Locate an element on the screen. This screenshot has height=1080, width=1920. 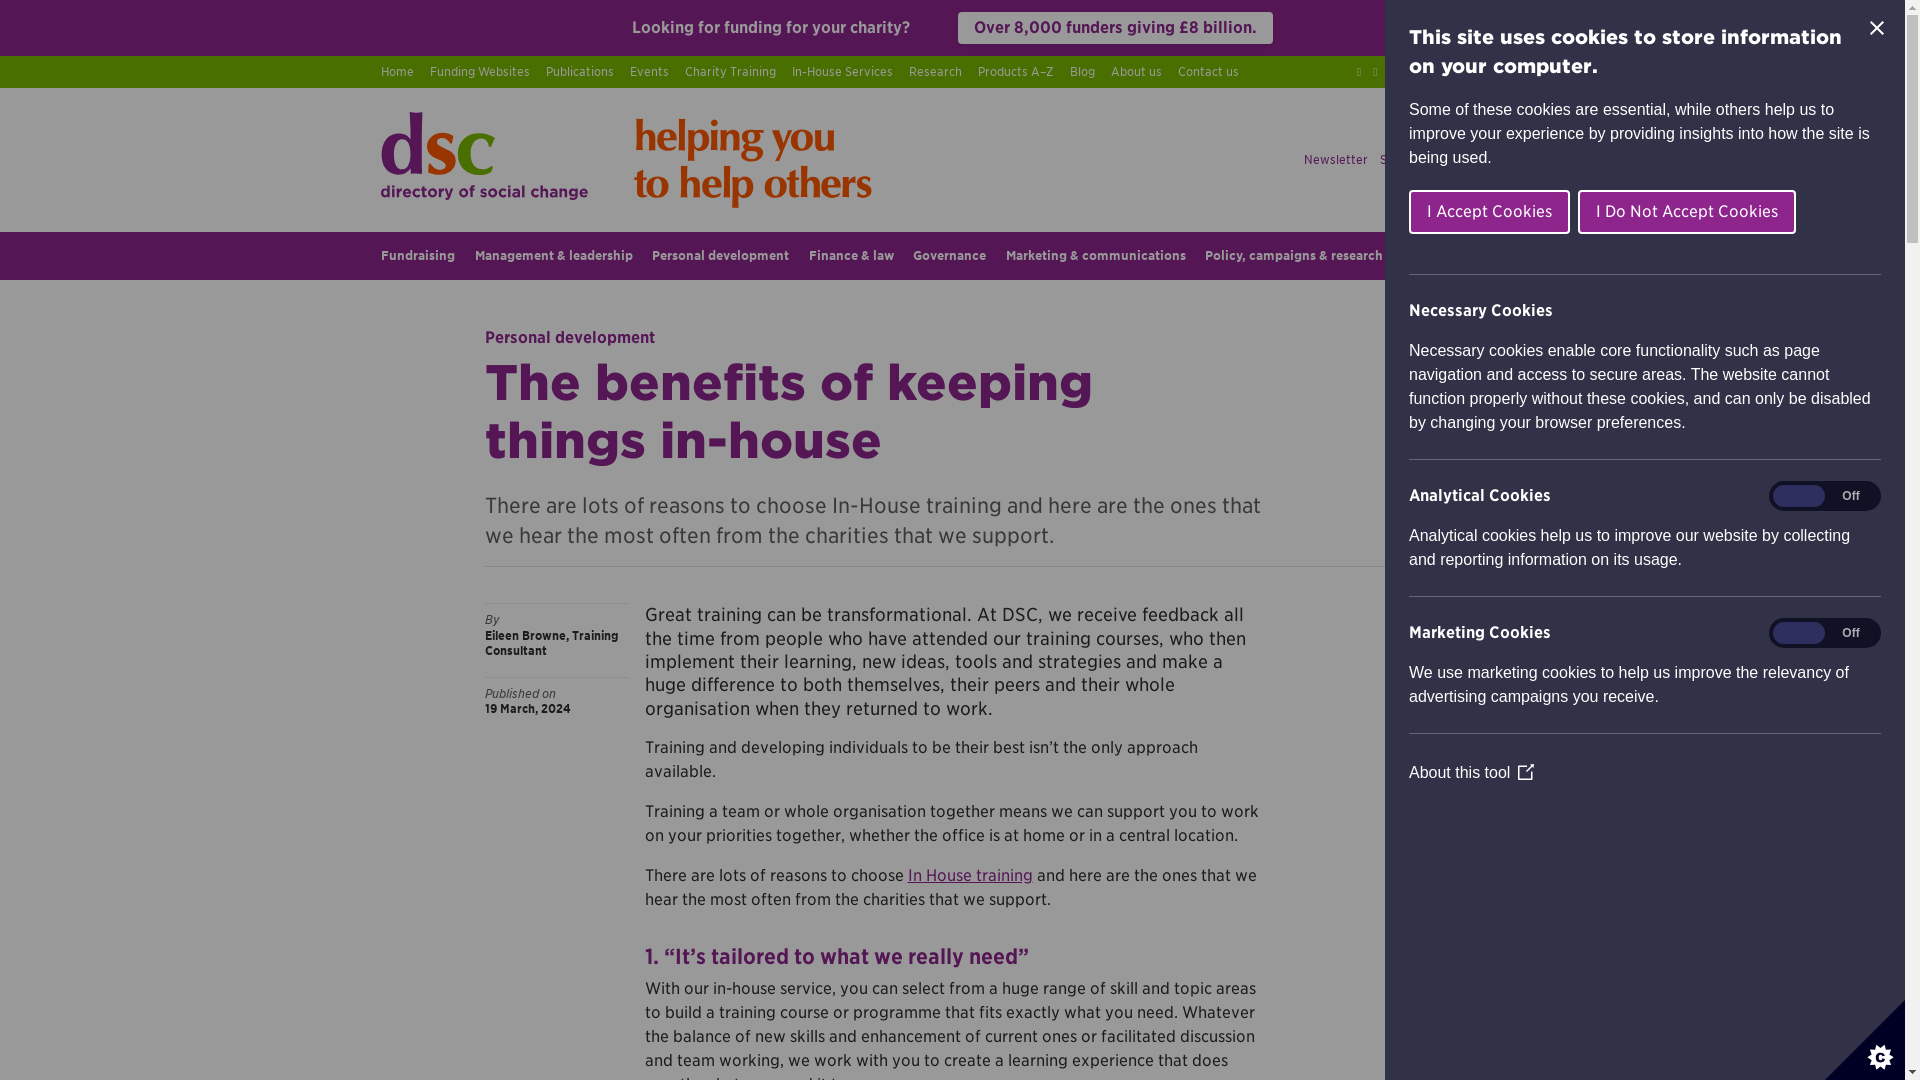
I Accept Cookies is located at coordinates (1796, 212).